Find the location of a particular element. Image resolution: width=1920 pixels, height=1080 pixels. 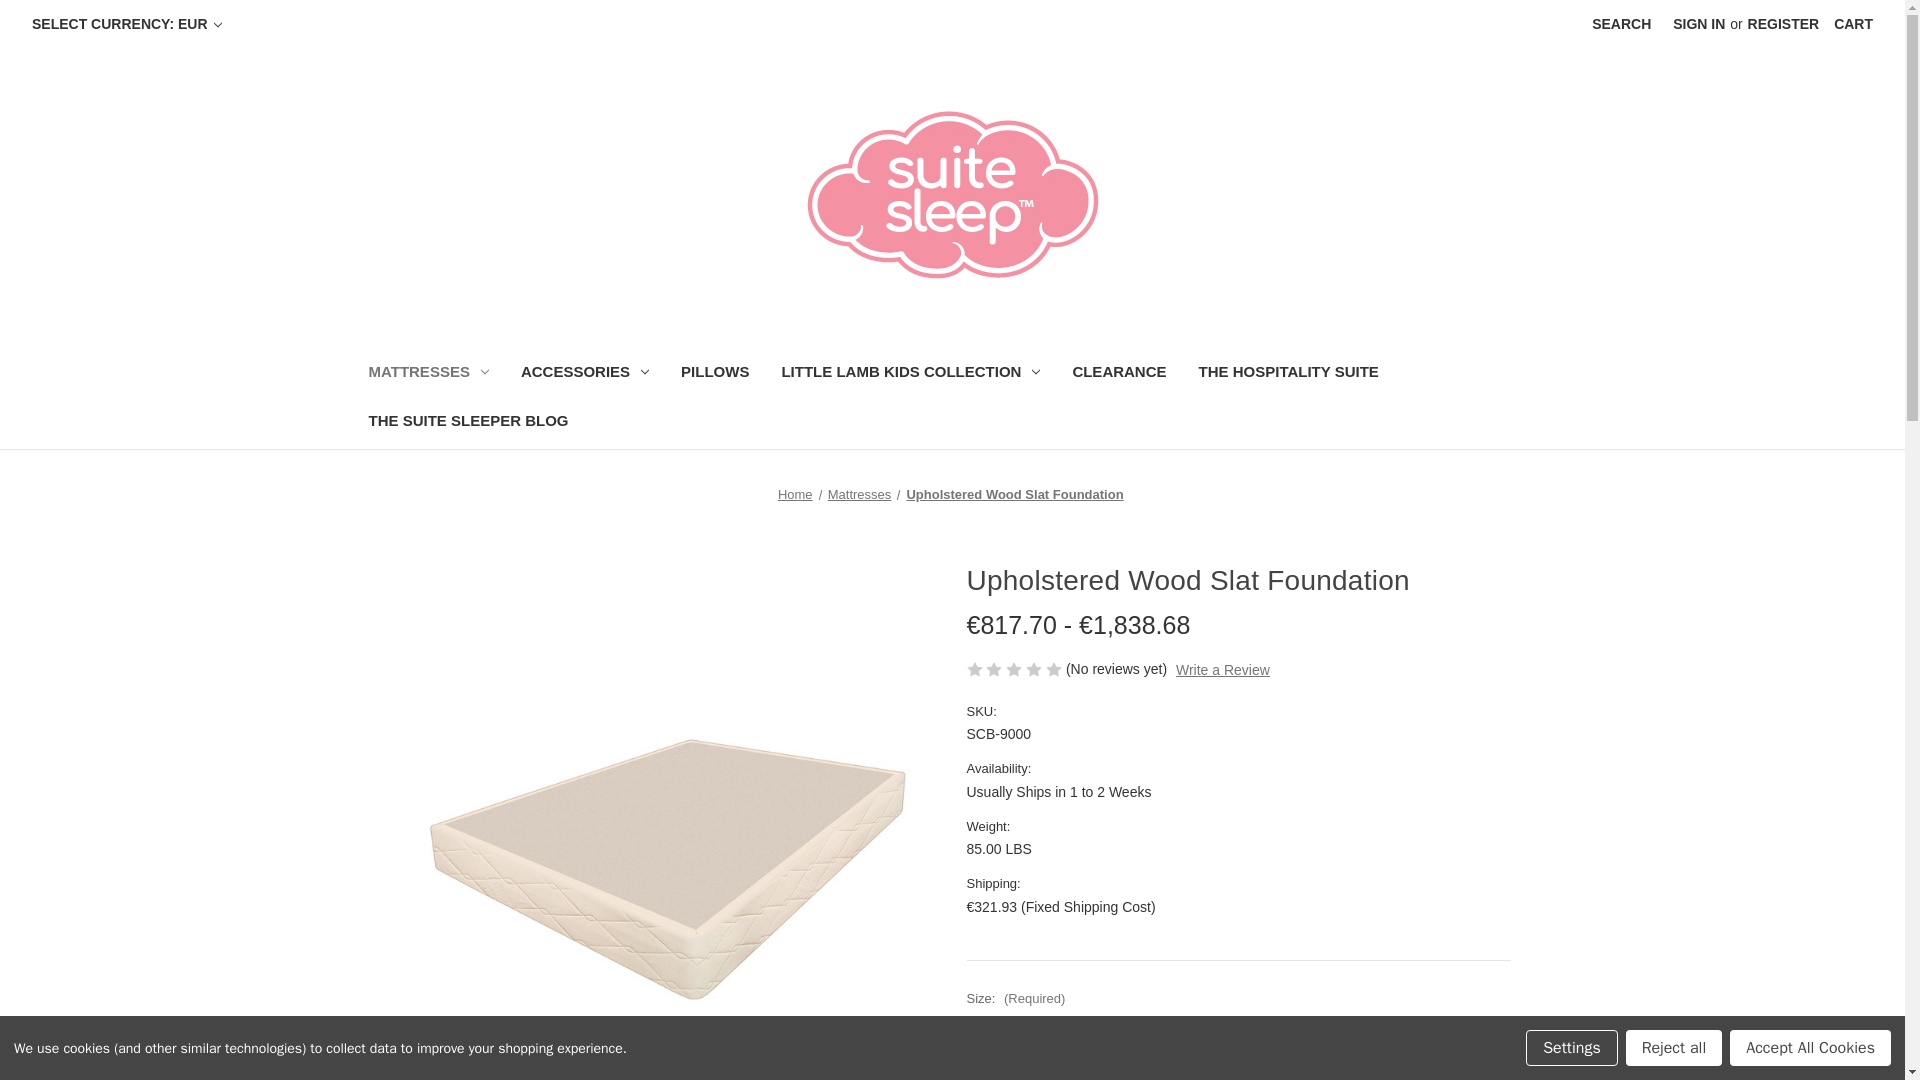

SIGN IN is located at coordinates (1698, 24).